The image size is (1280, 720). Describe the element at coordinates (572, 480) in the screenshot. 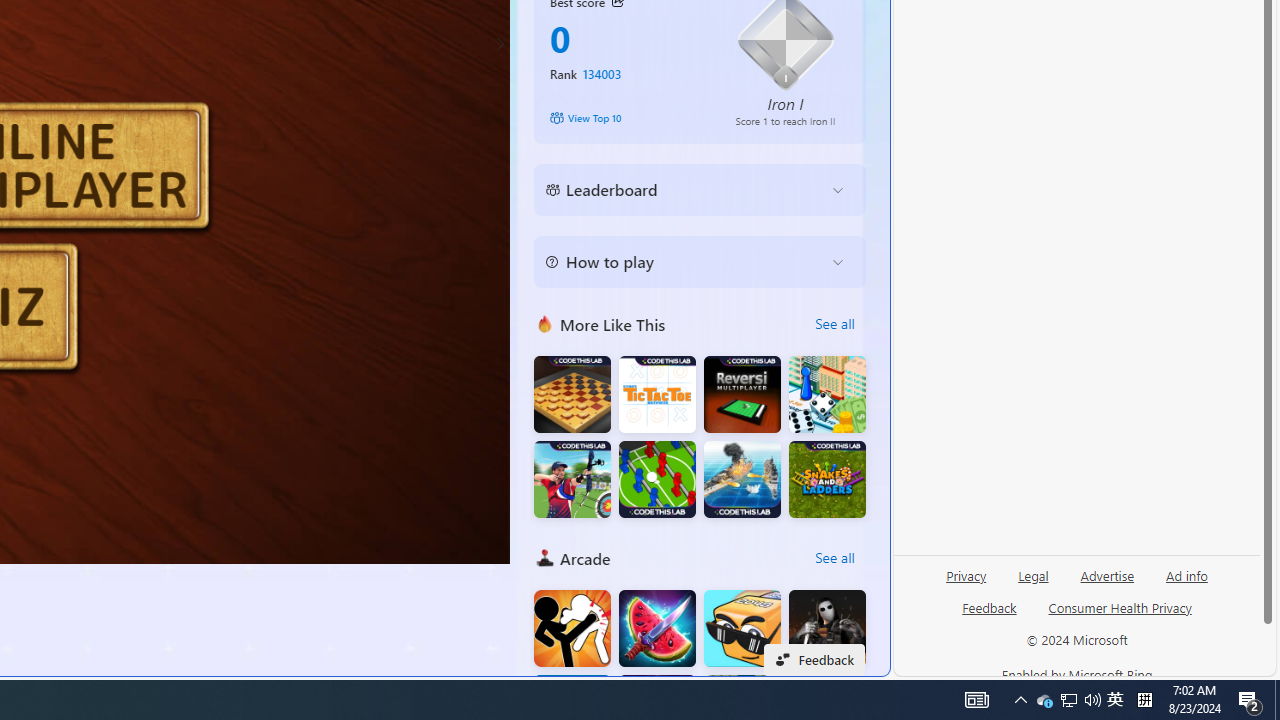

I see `Archery King` at that location.